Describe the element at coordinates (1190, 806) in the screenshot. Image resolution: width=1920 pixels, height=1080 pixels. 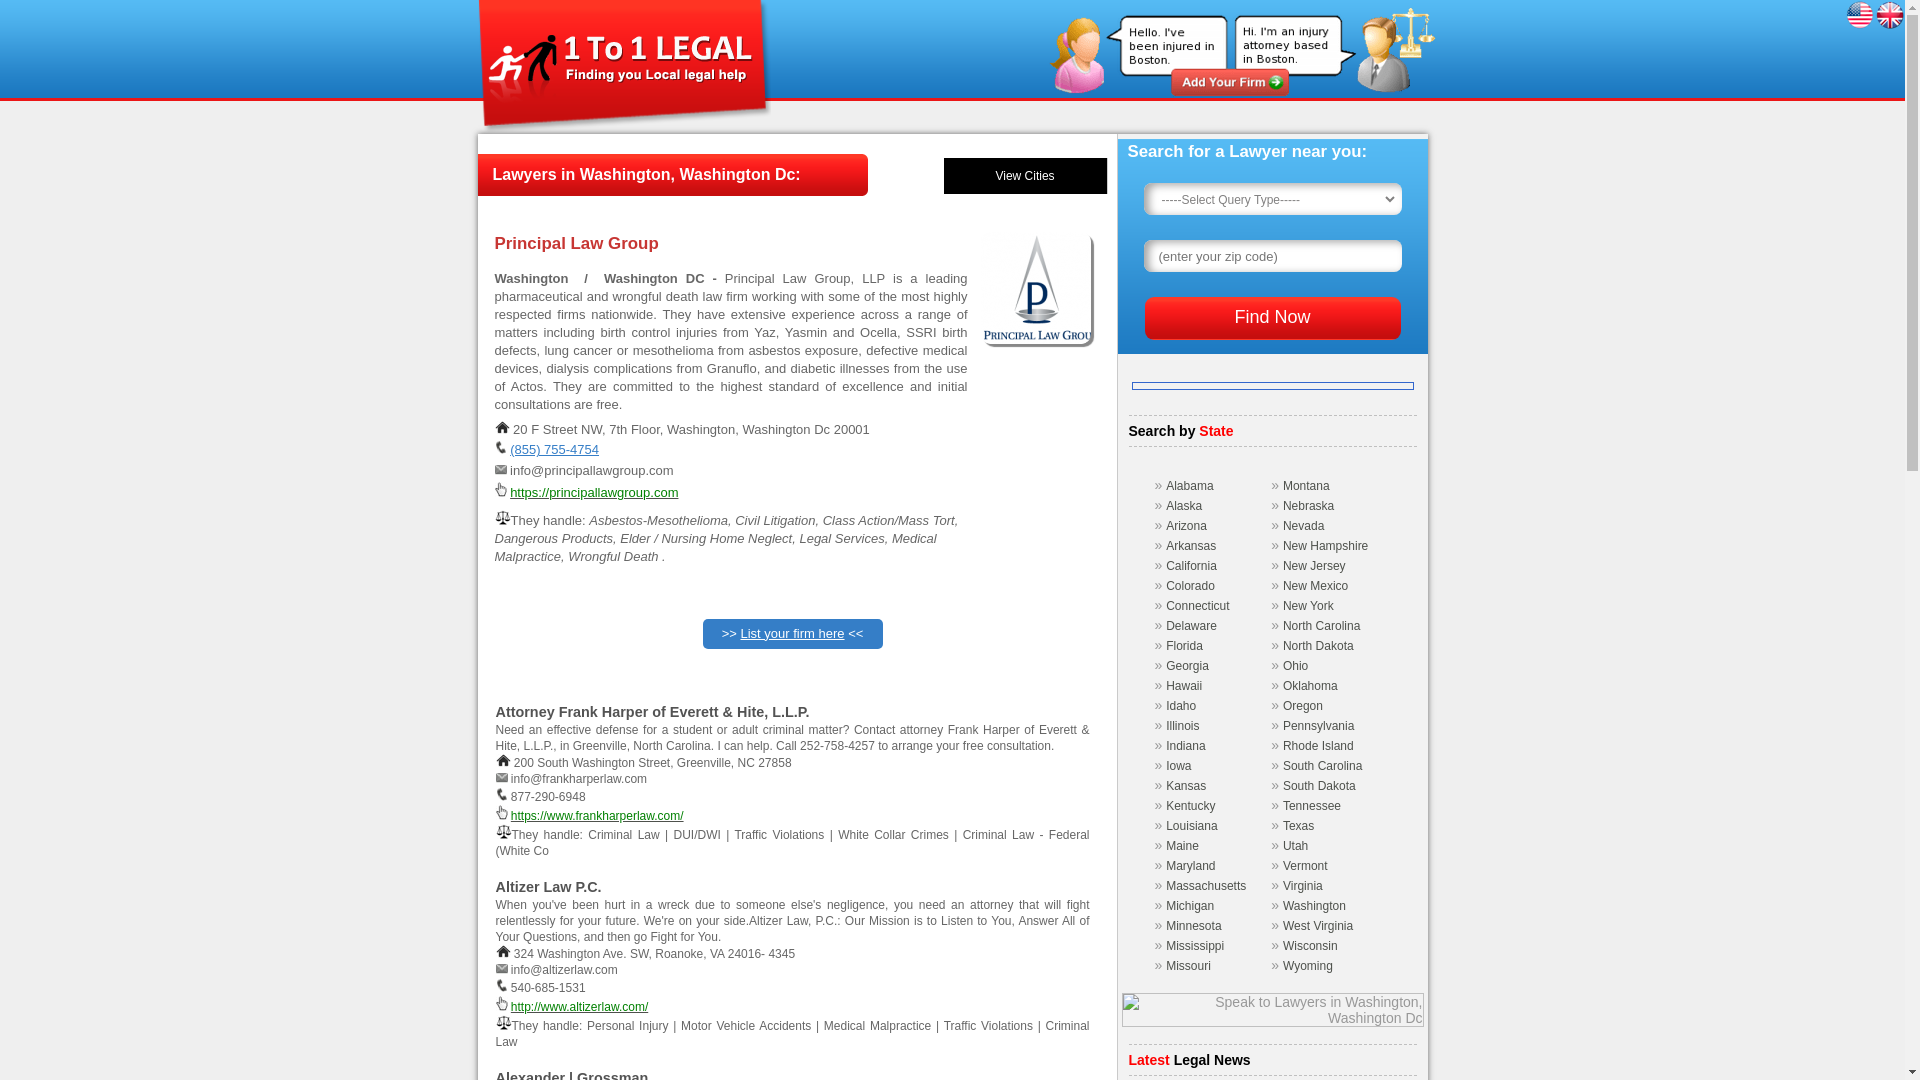
I see `Kentucky` at that location.